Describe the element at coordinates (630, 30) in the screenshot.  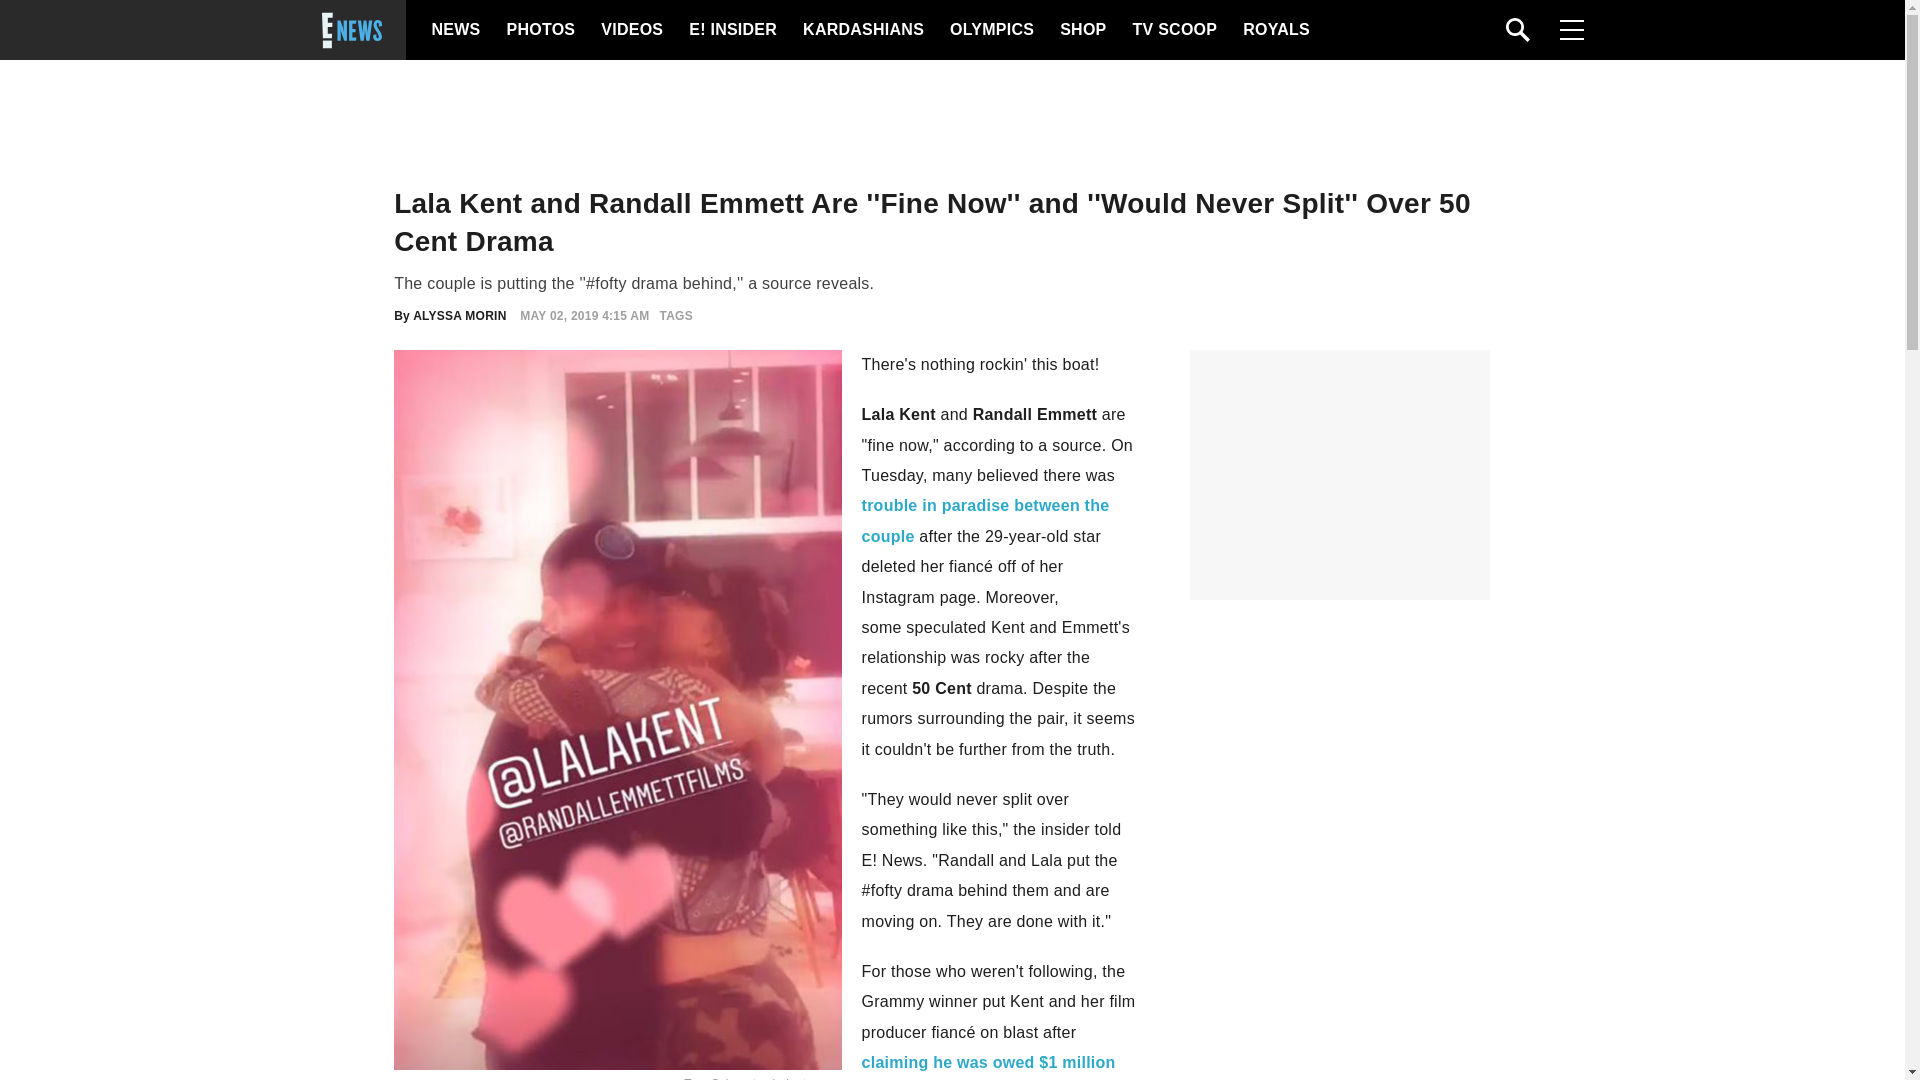
I see `VIDEOS` at that location.